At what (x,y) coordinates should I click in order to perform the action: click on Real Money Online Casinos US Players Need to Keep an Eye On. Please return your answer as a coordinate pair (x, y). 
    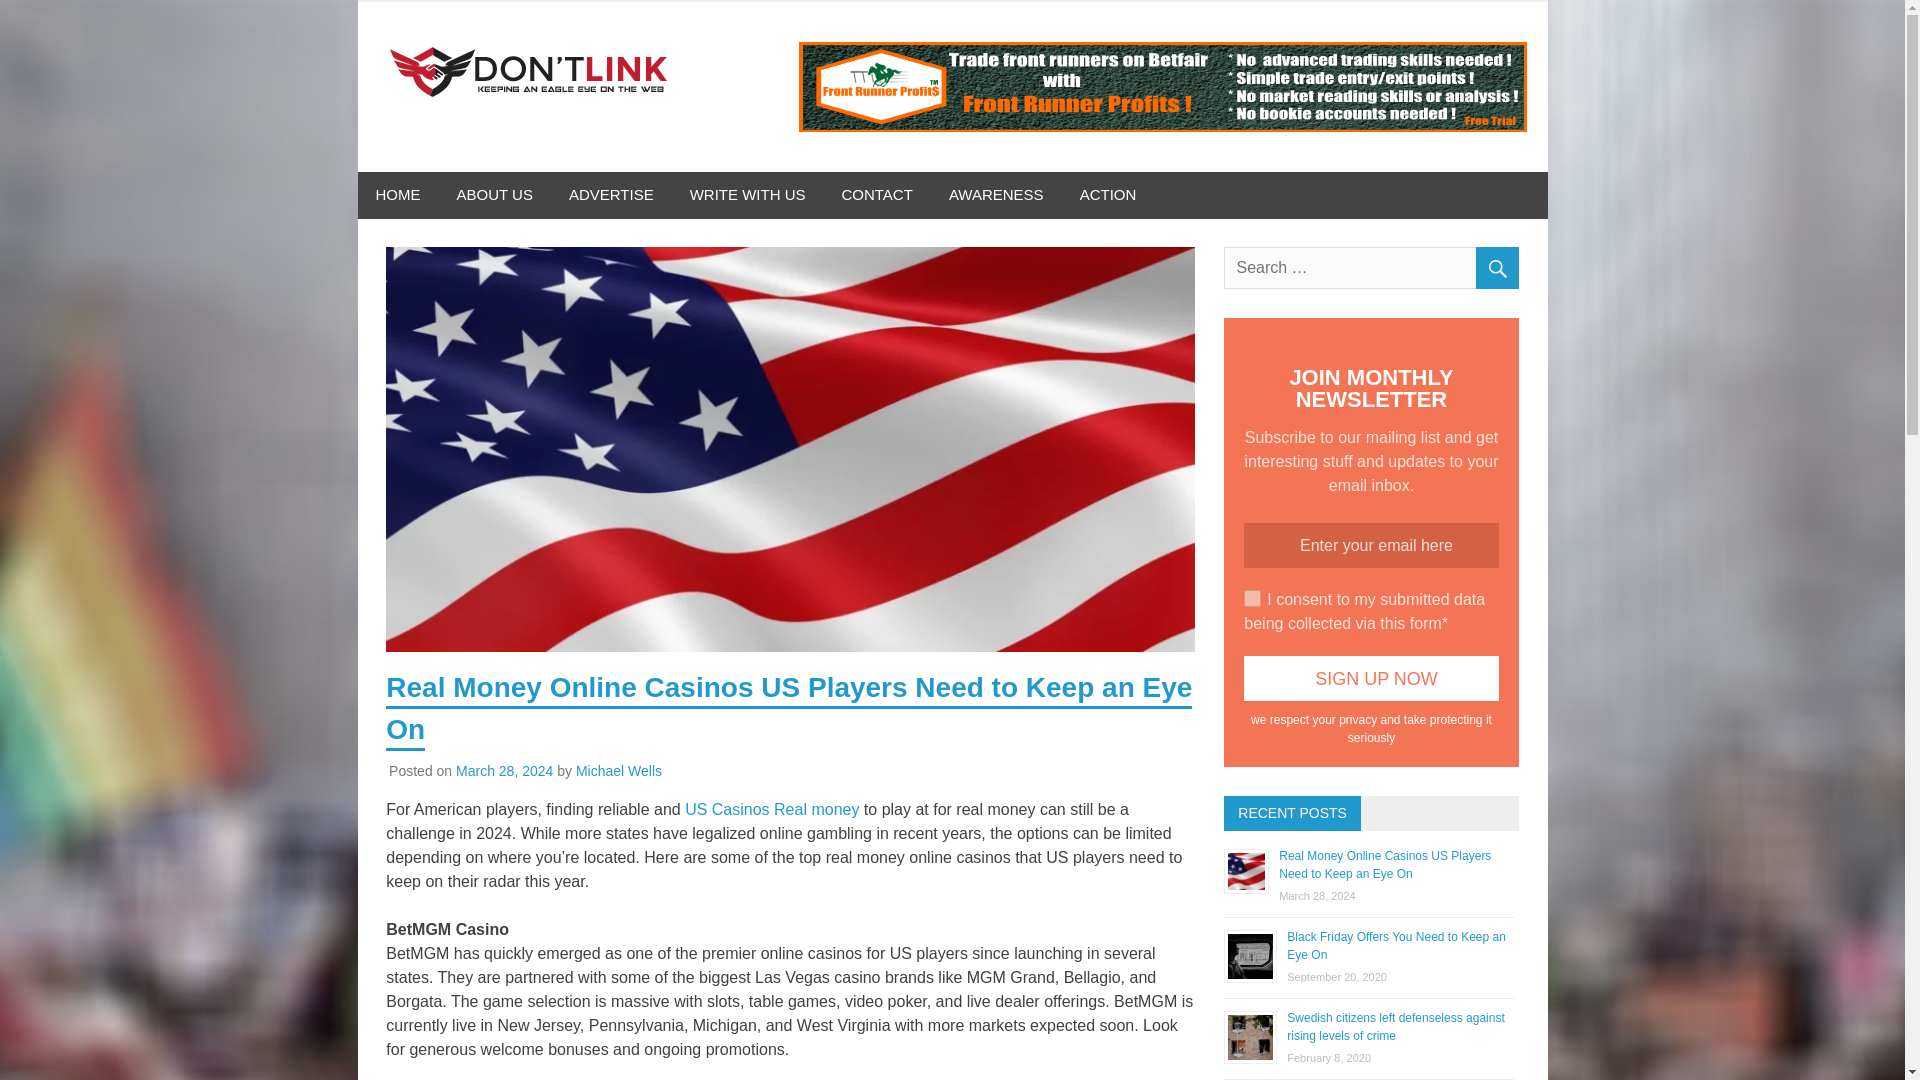
    Looking at the image, I should click on (1384, 864).